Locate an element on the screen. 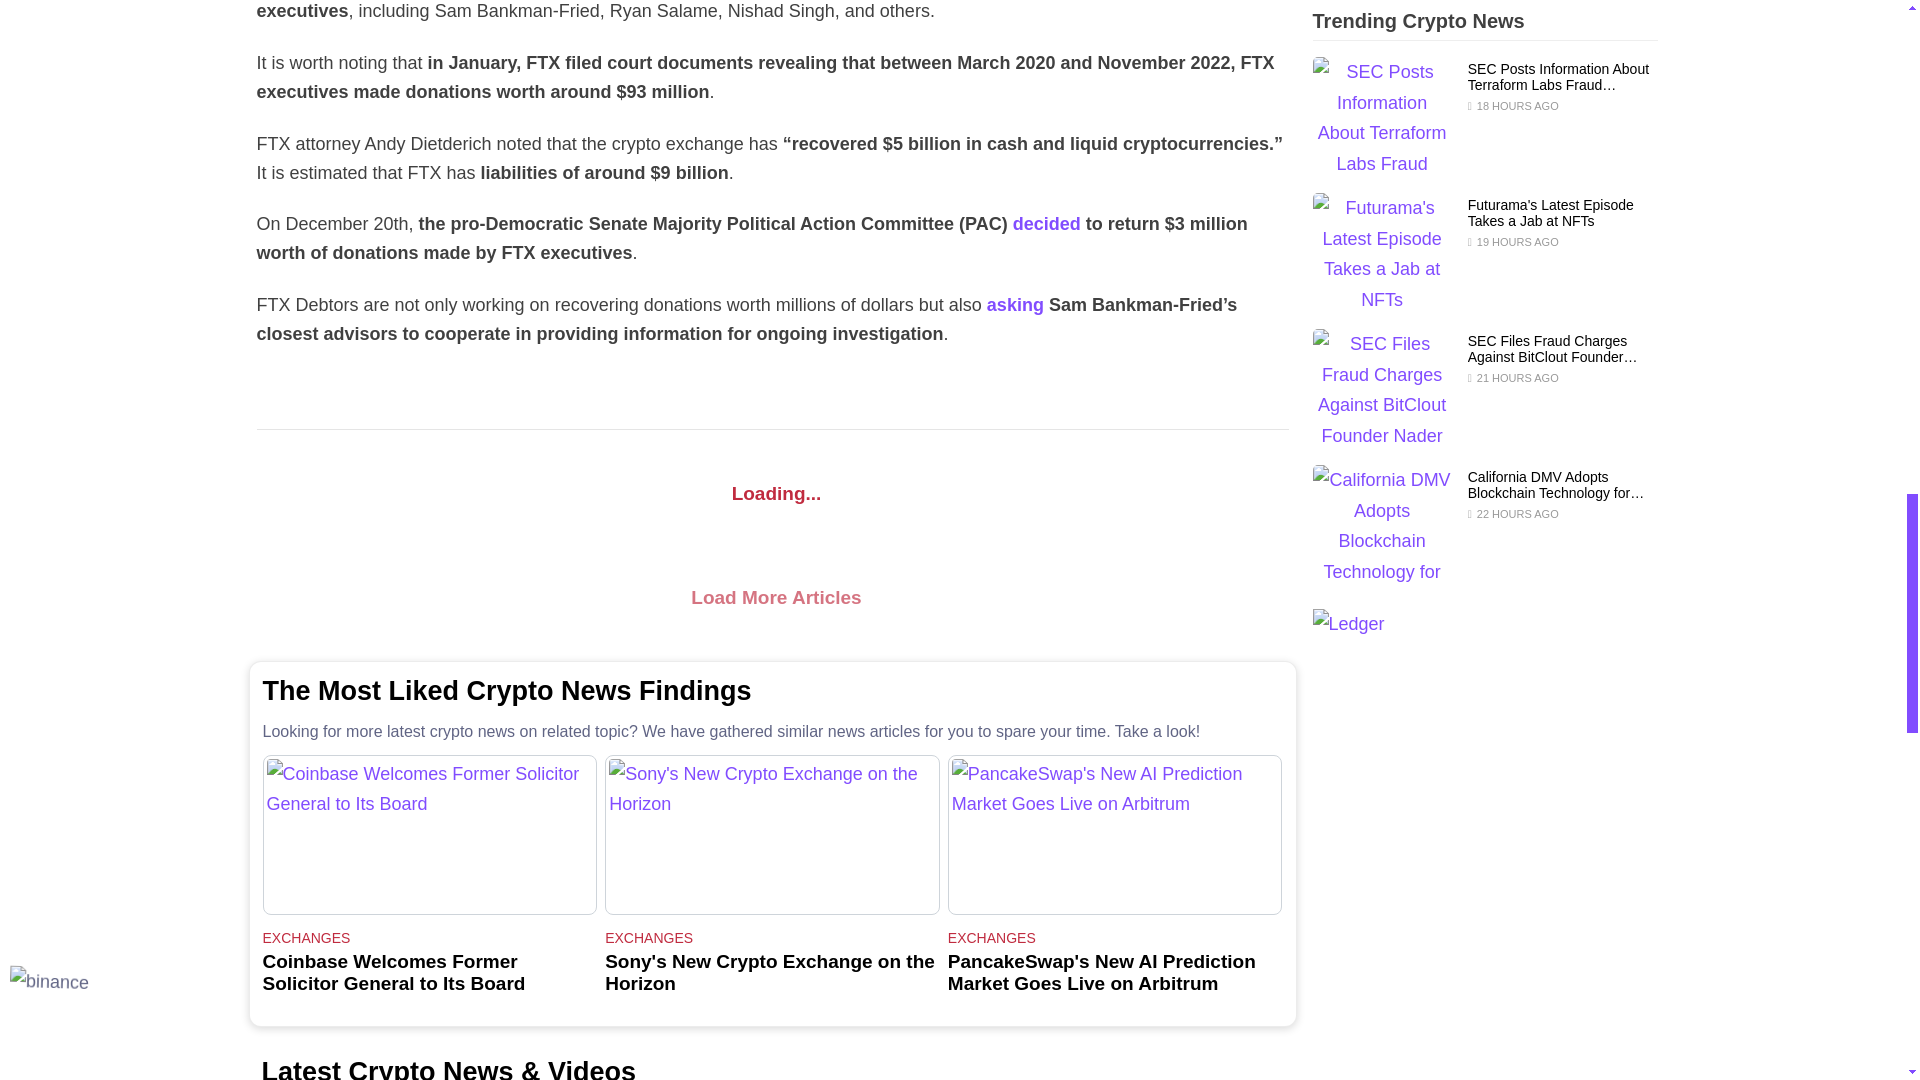  Loading... is located at coordinates (772, 493).